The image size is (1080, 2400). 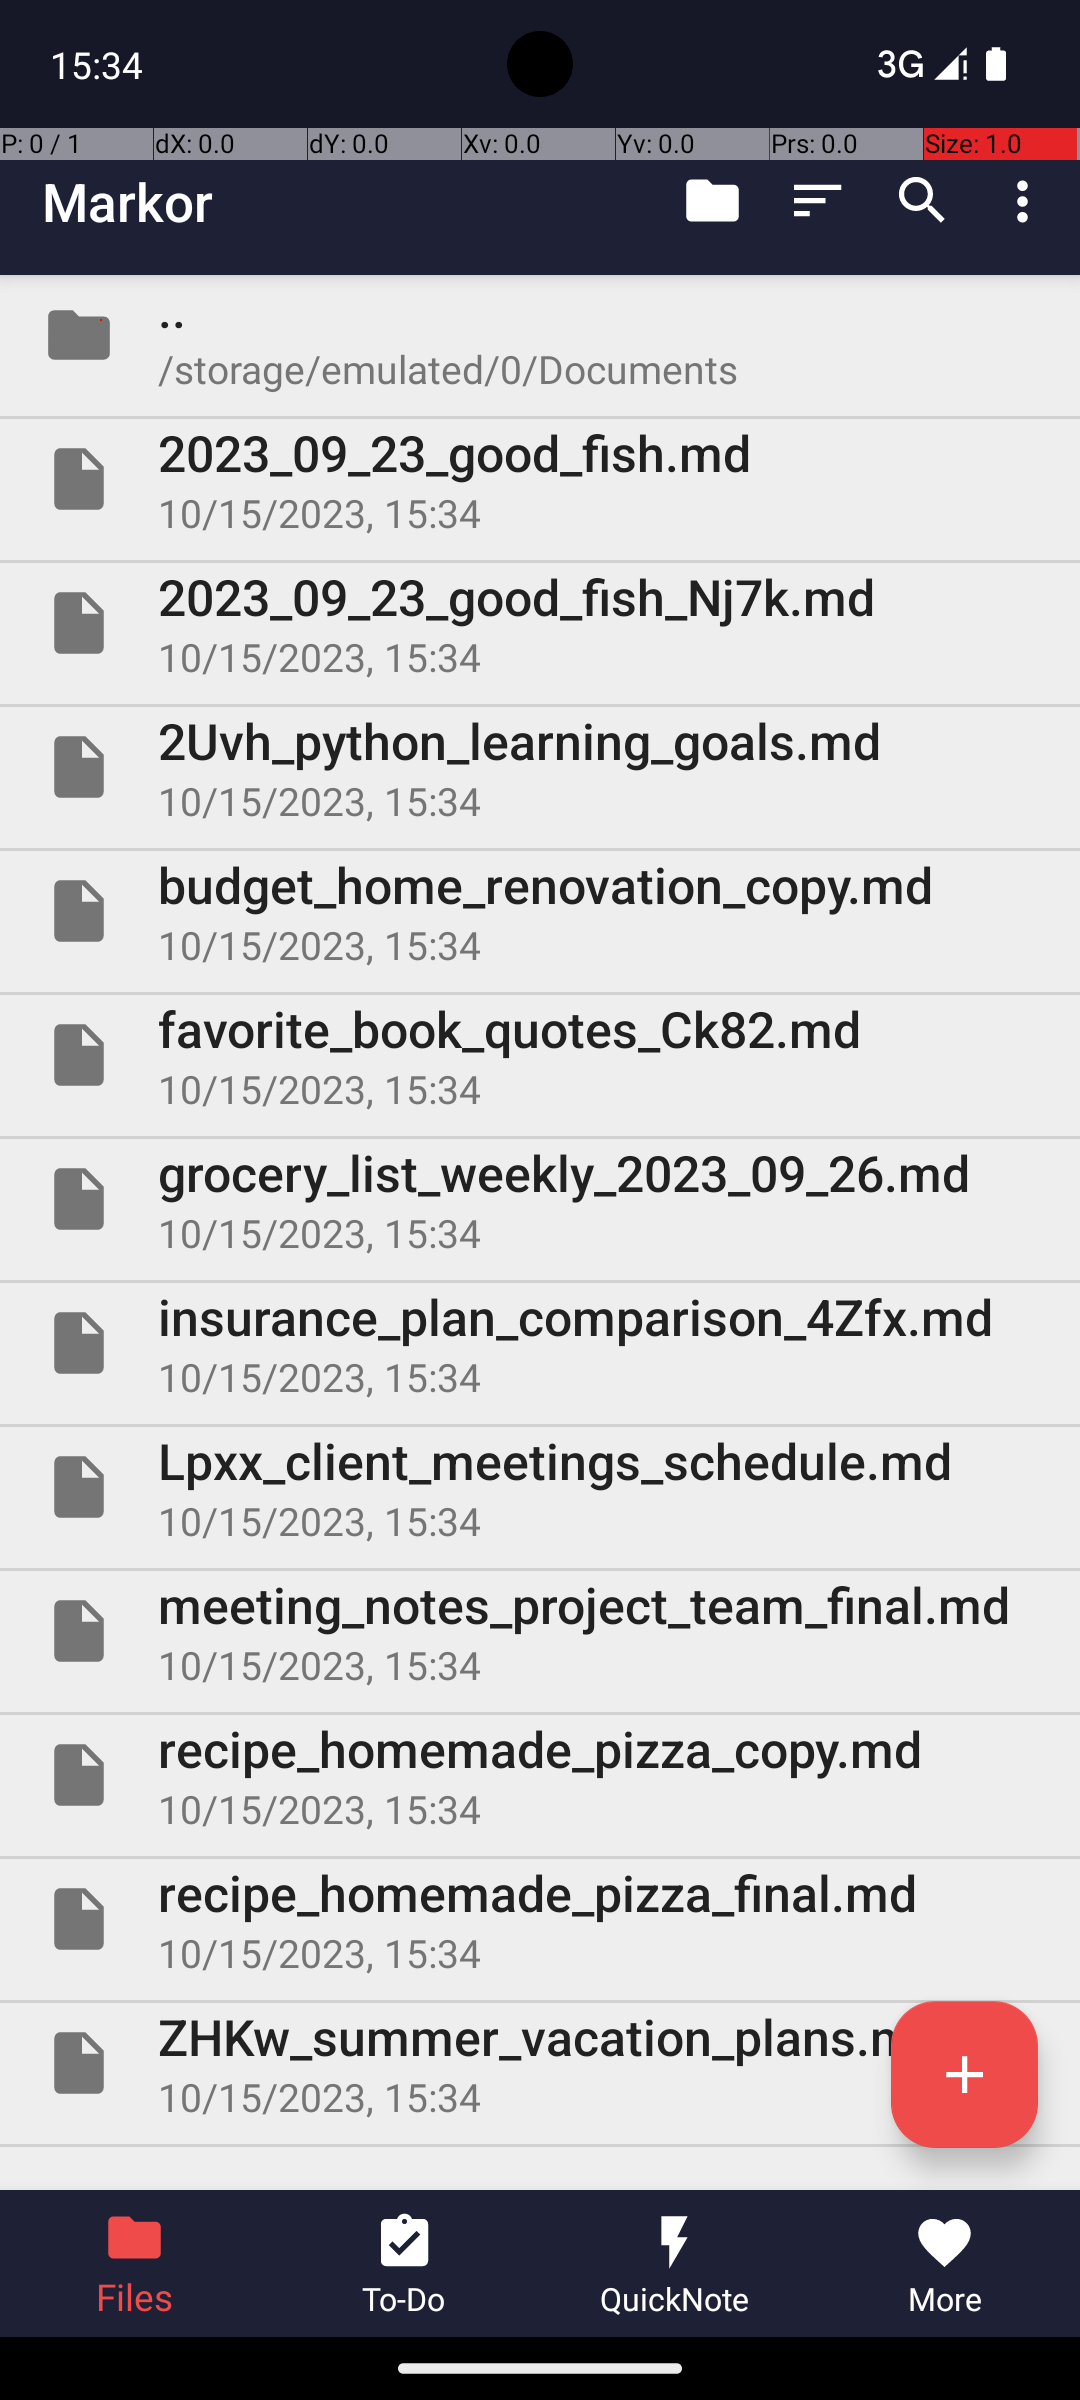 What do you see at coordinates (540, 1343) in the screenshot?
I see `File insurance_plan_comparison_4Zfx.md ` at bounding box center [540, 1343].